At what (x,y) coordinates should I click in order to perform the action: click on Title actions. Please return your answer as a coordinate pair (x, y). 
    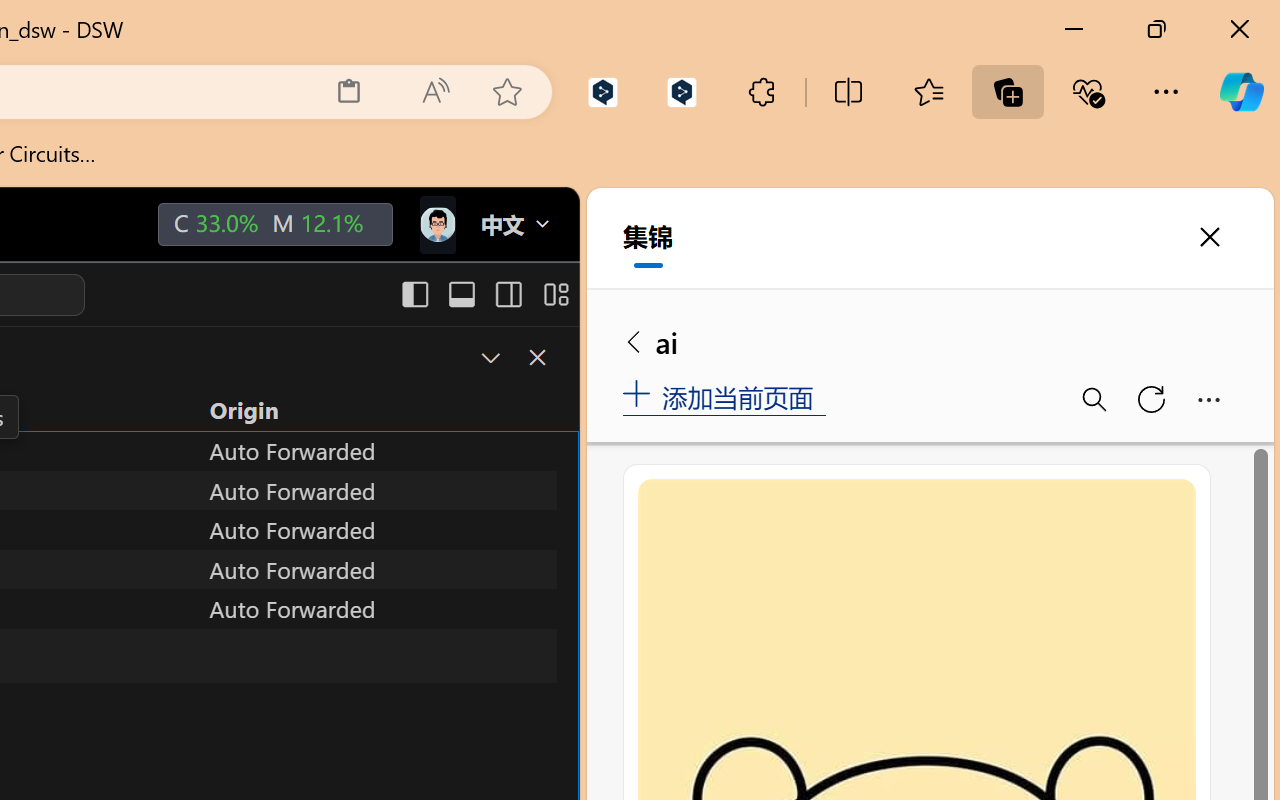
    Looking at the image, I should click on (484, 294).